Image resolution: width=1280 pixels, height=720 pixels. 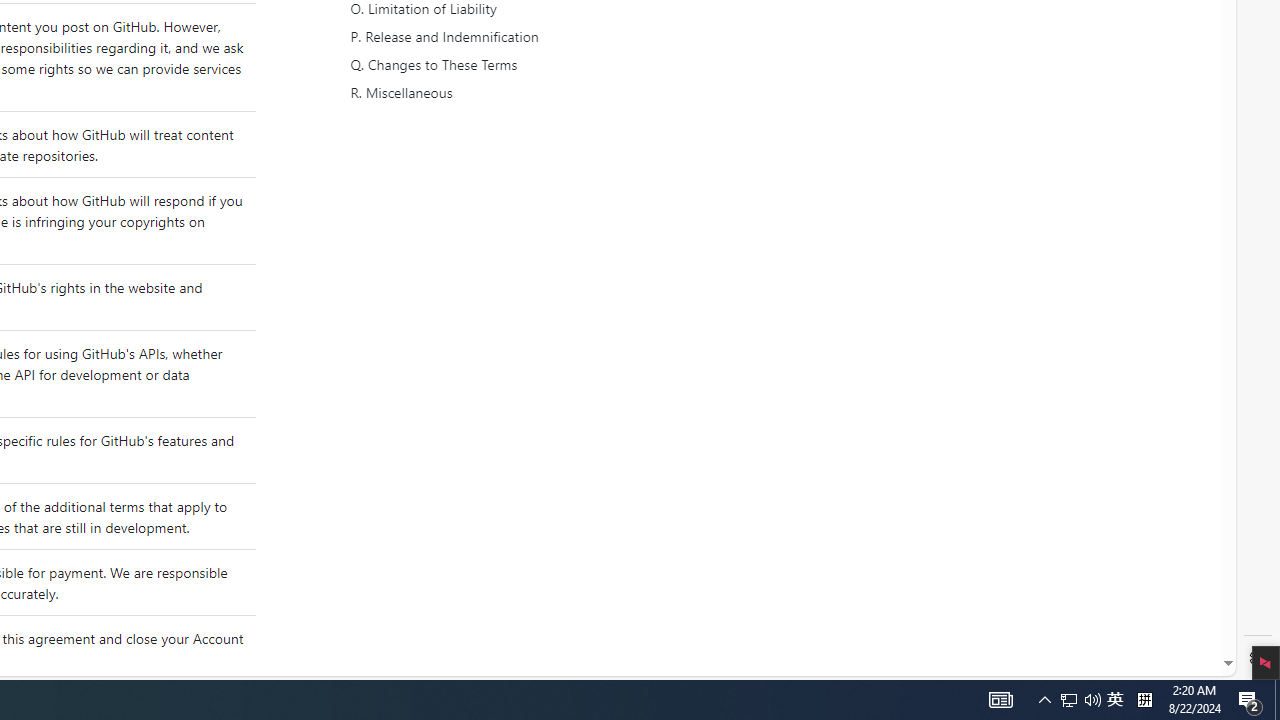 I want to click on Q. Changes to These Terms, so click(x=538, y=65).